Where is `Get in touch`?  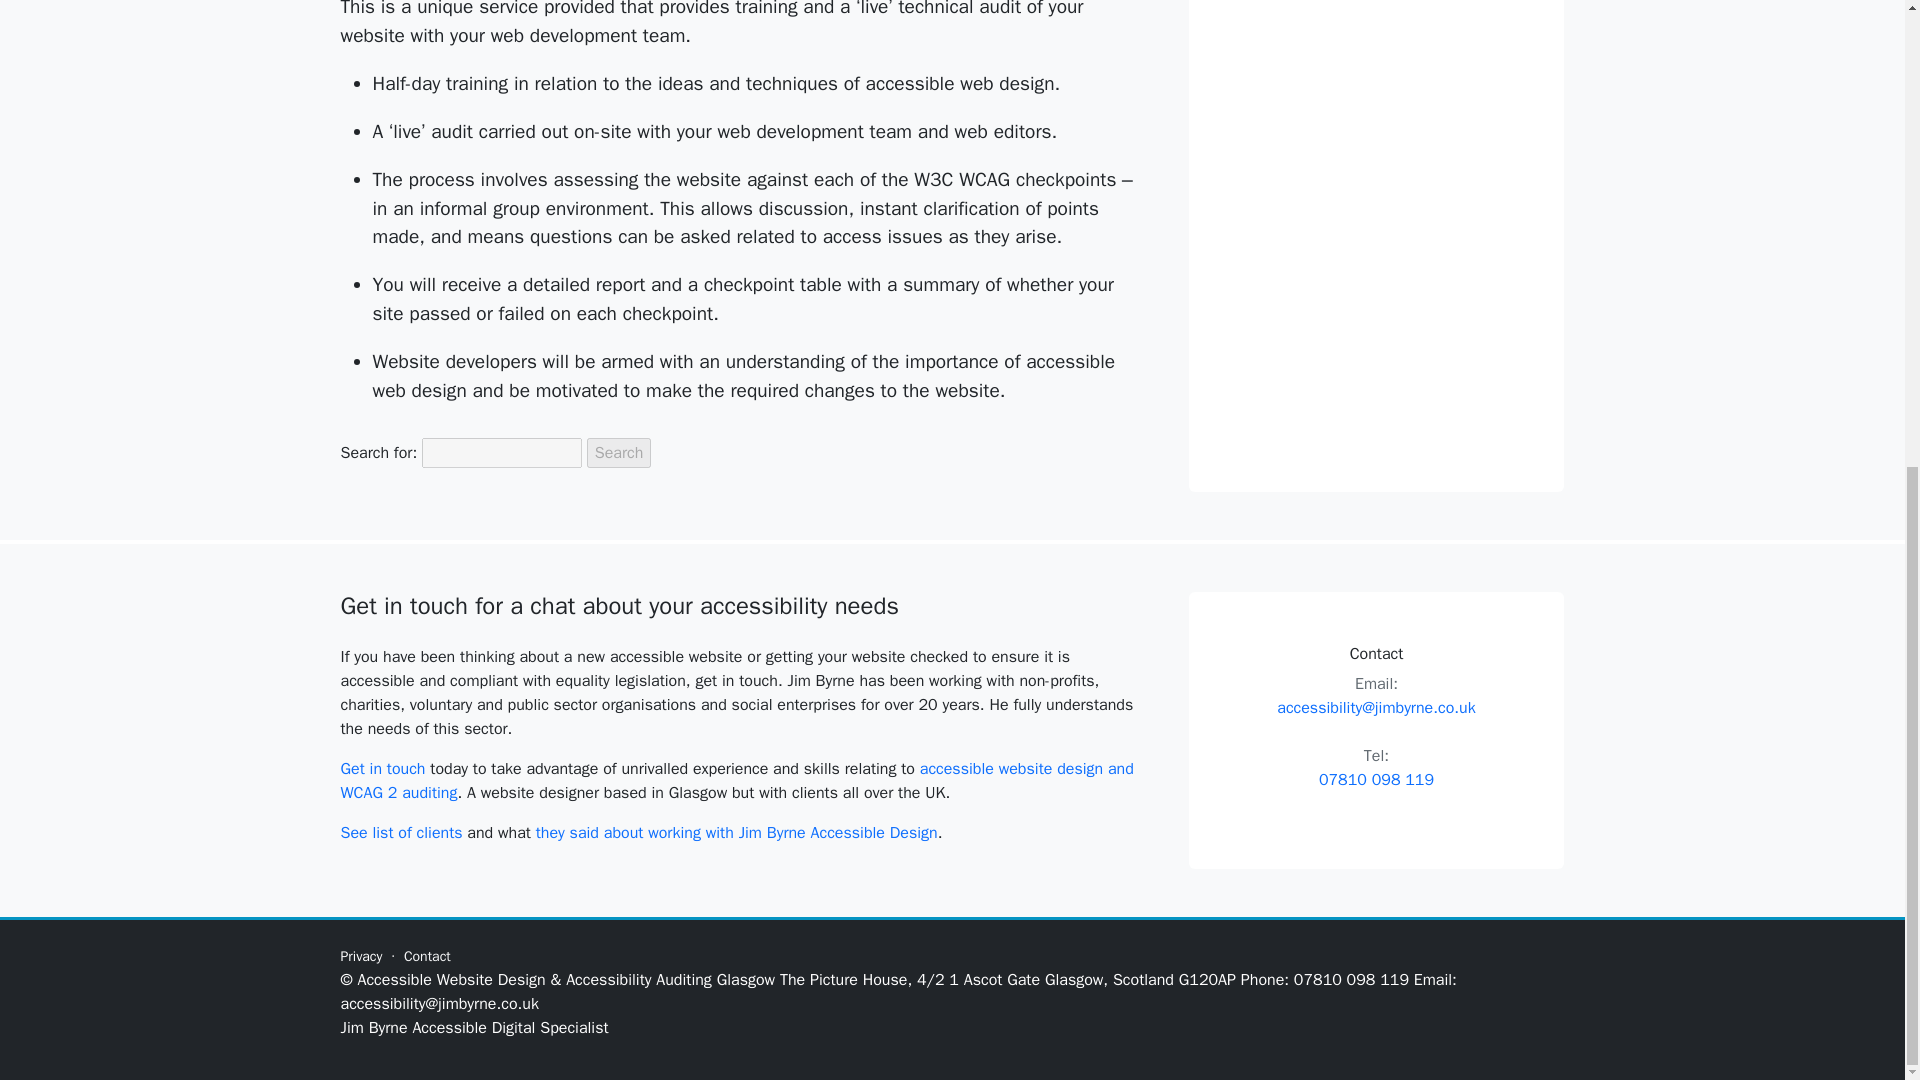 Get in touch is located at coordinates (382, 768).